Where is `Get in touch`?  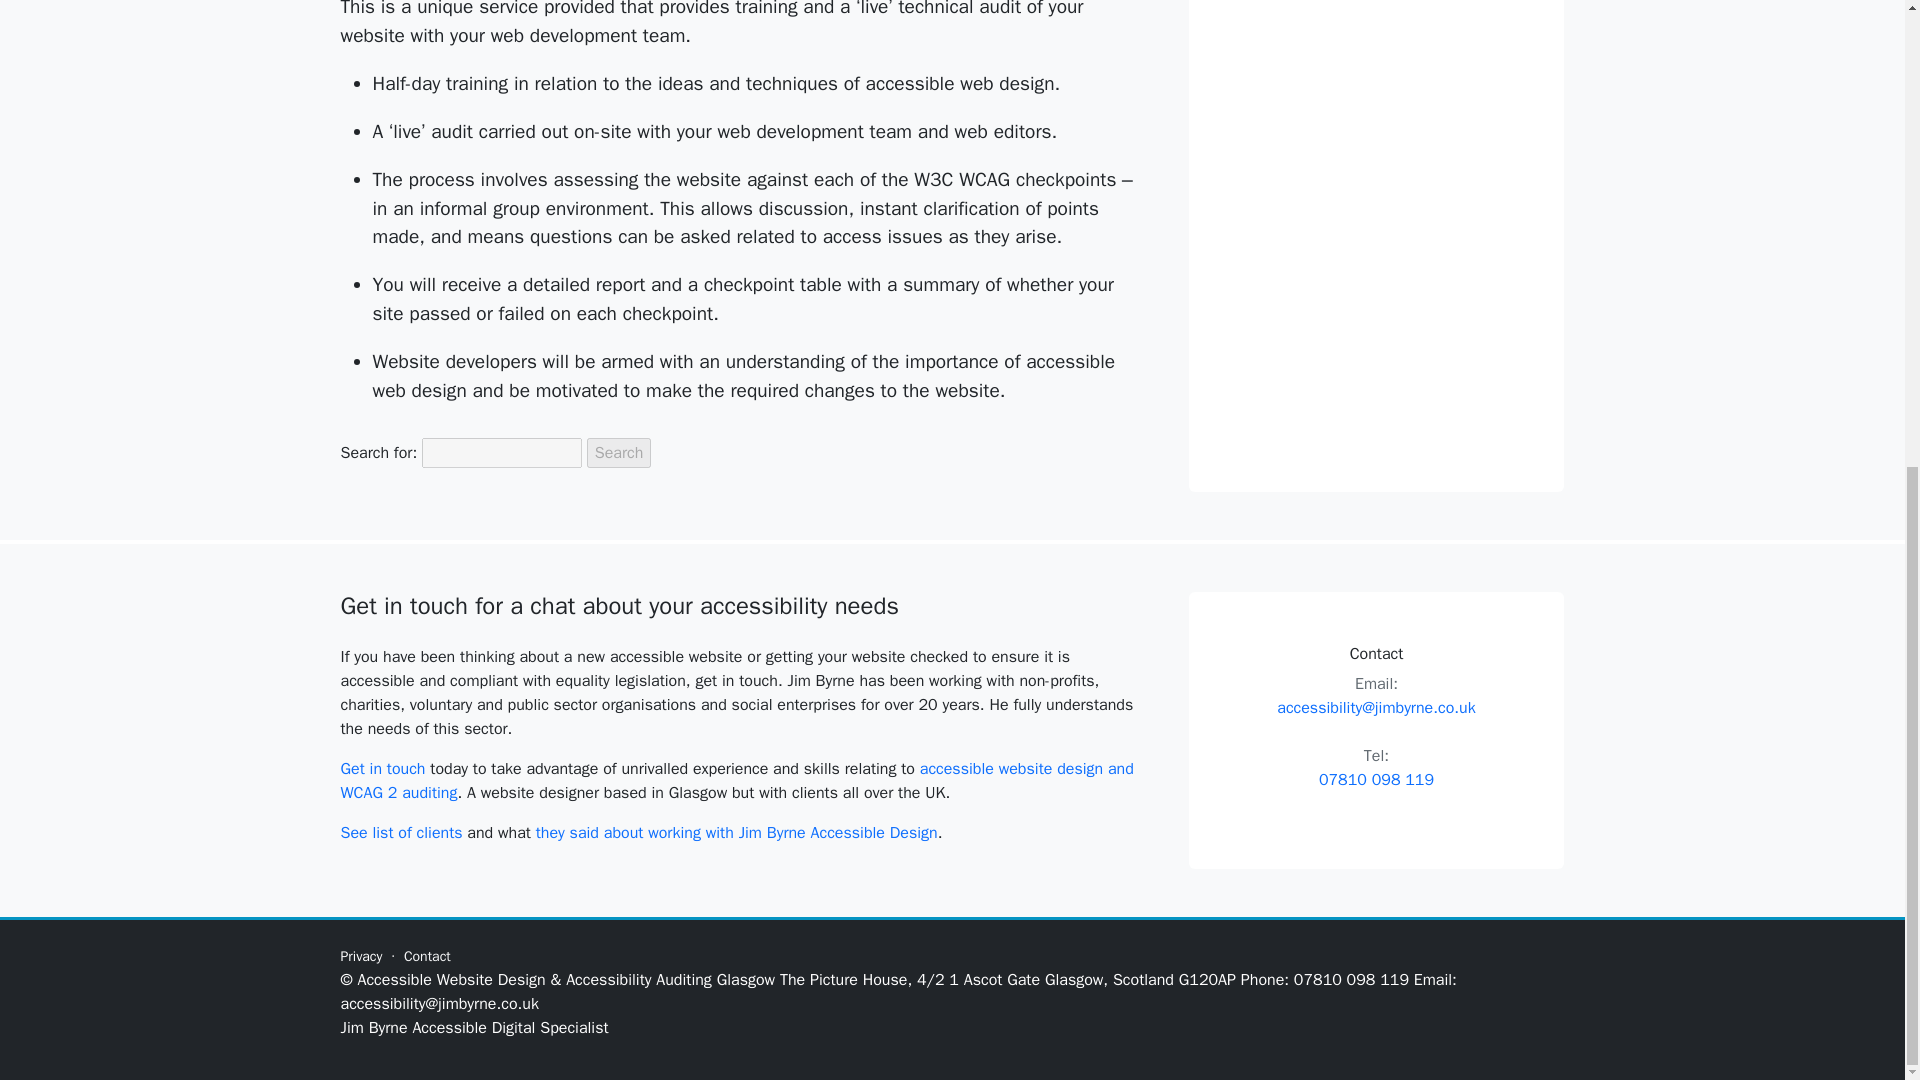 Get in touch is located at coordinates (382, 768).